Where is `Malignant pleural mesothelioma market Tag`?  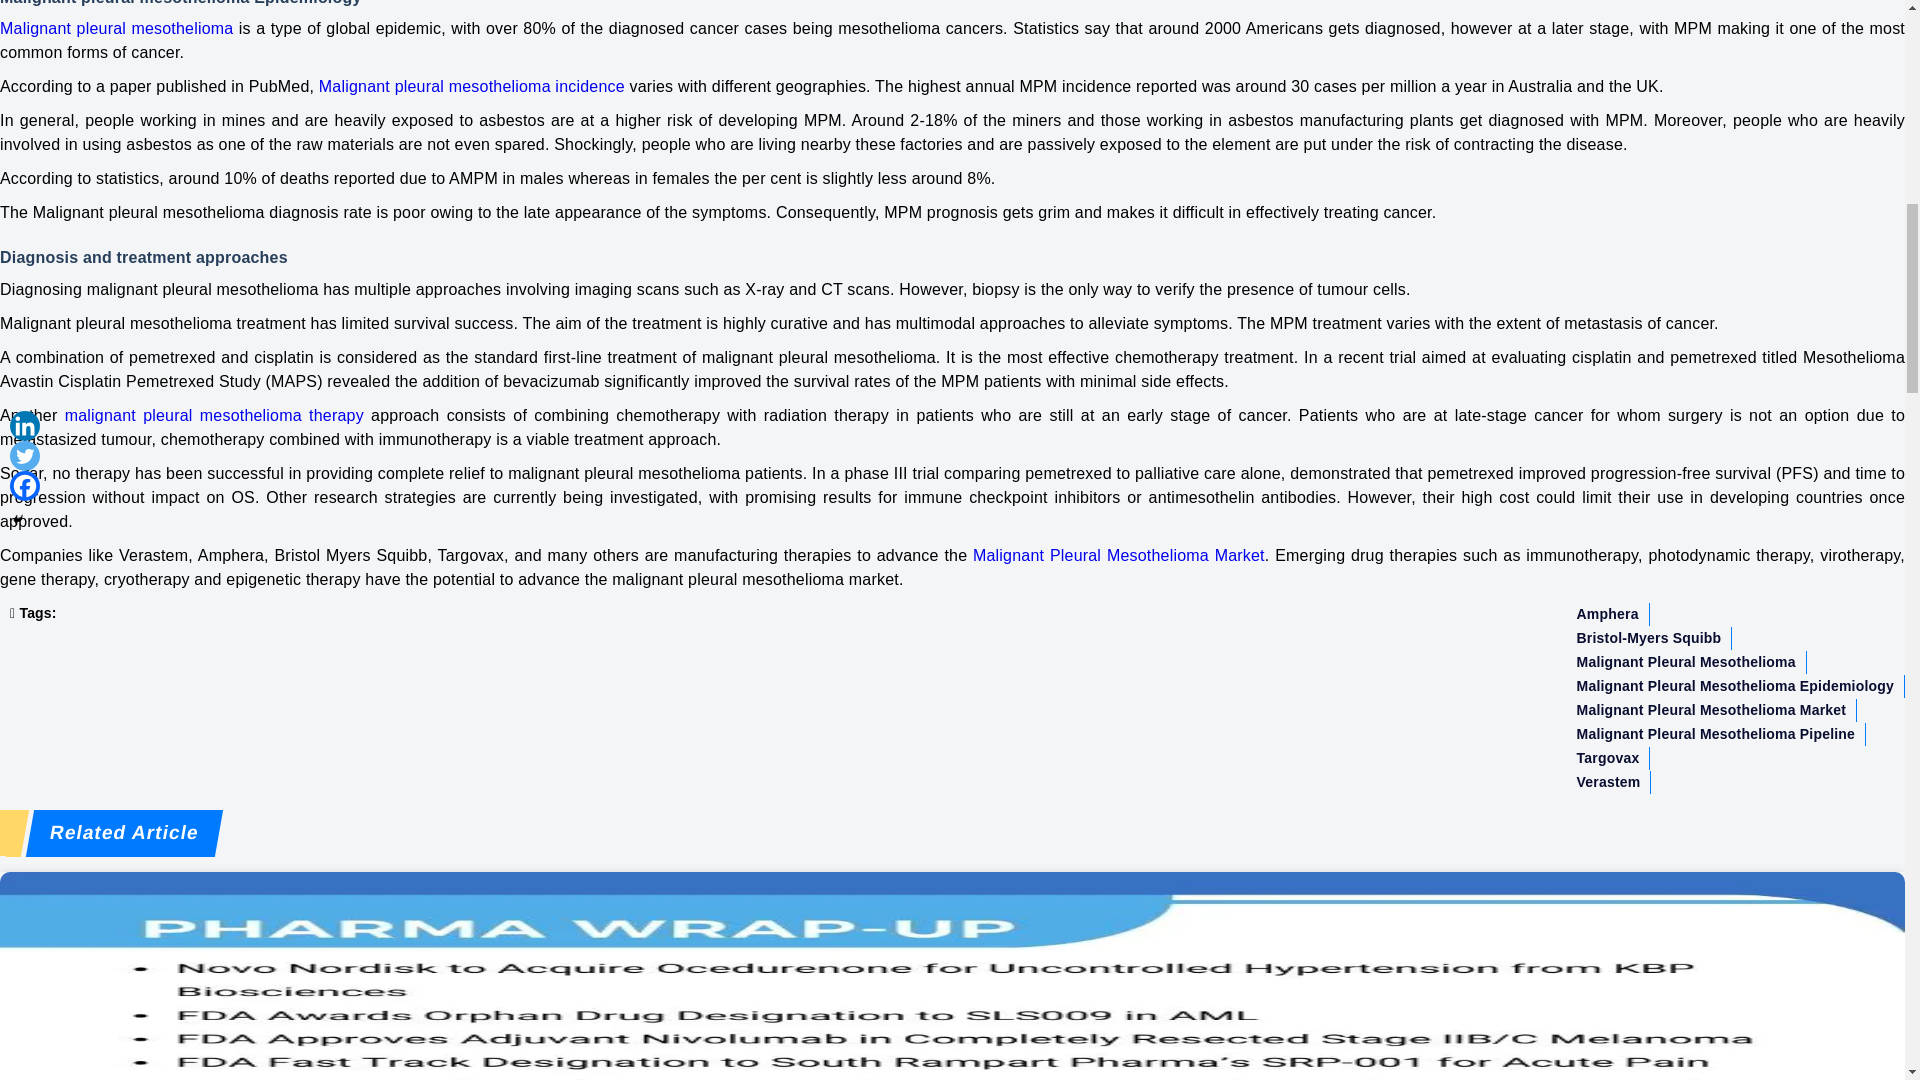 Malignant pleural mesothelioma market Tag is located at coordinates (1711, 709).